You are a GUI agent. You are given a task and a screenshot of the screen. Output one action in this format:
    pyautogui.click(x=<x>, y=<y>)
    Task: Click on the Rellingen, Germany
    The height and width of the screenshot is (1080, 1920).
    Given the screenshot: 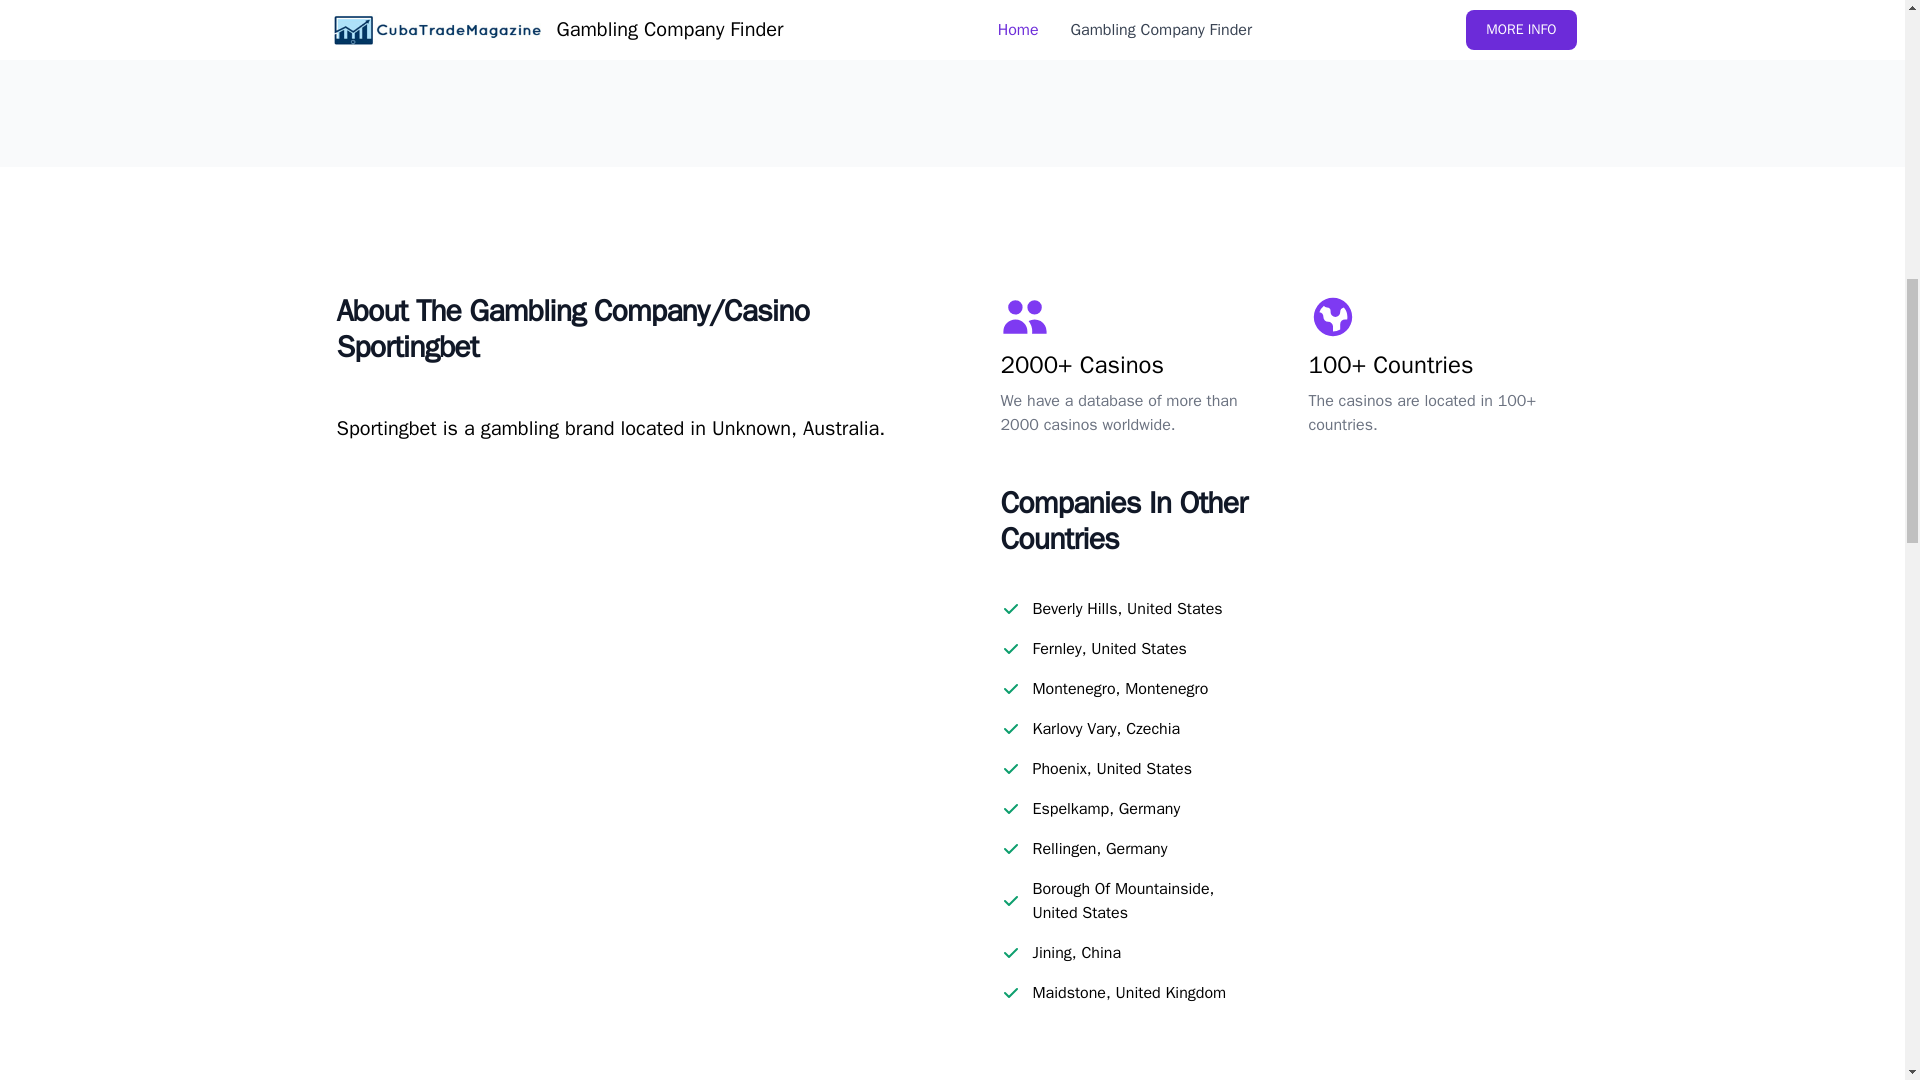 What is the action you would take?
    pyautogui.click(x=1100, y=848)
    